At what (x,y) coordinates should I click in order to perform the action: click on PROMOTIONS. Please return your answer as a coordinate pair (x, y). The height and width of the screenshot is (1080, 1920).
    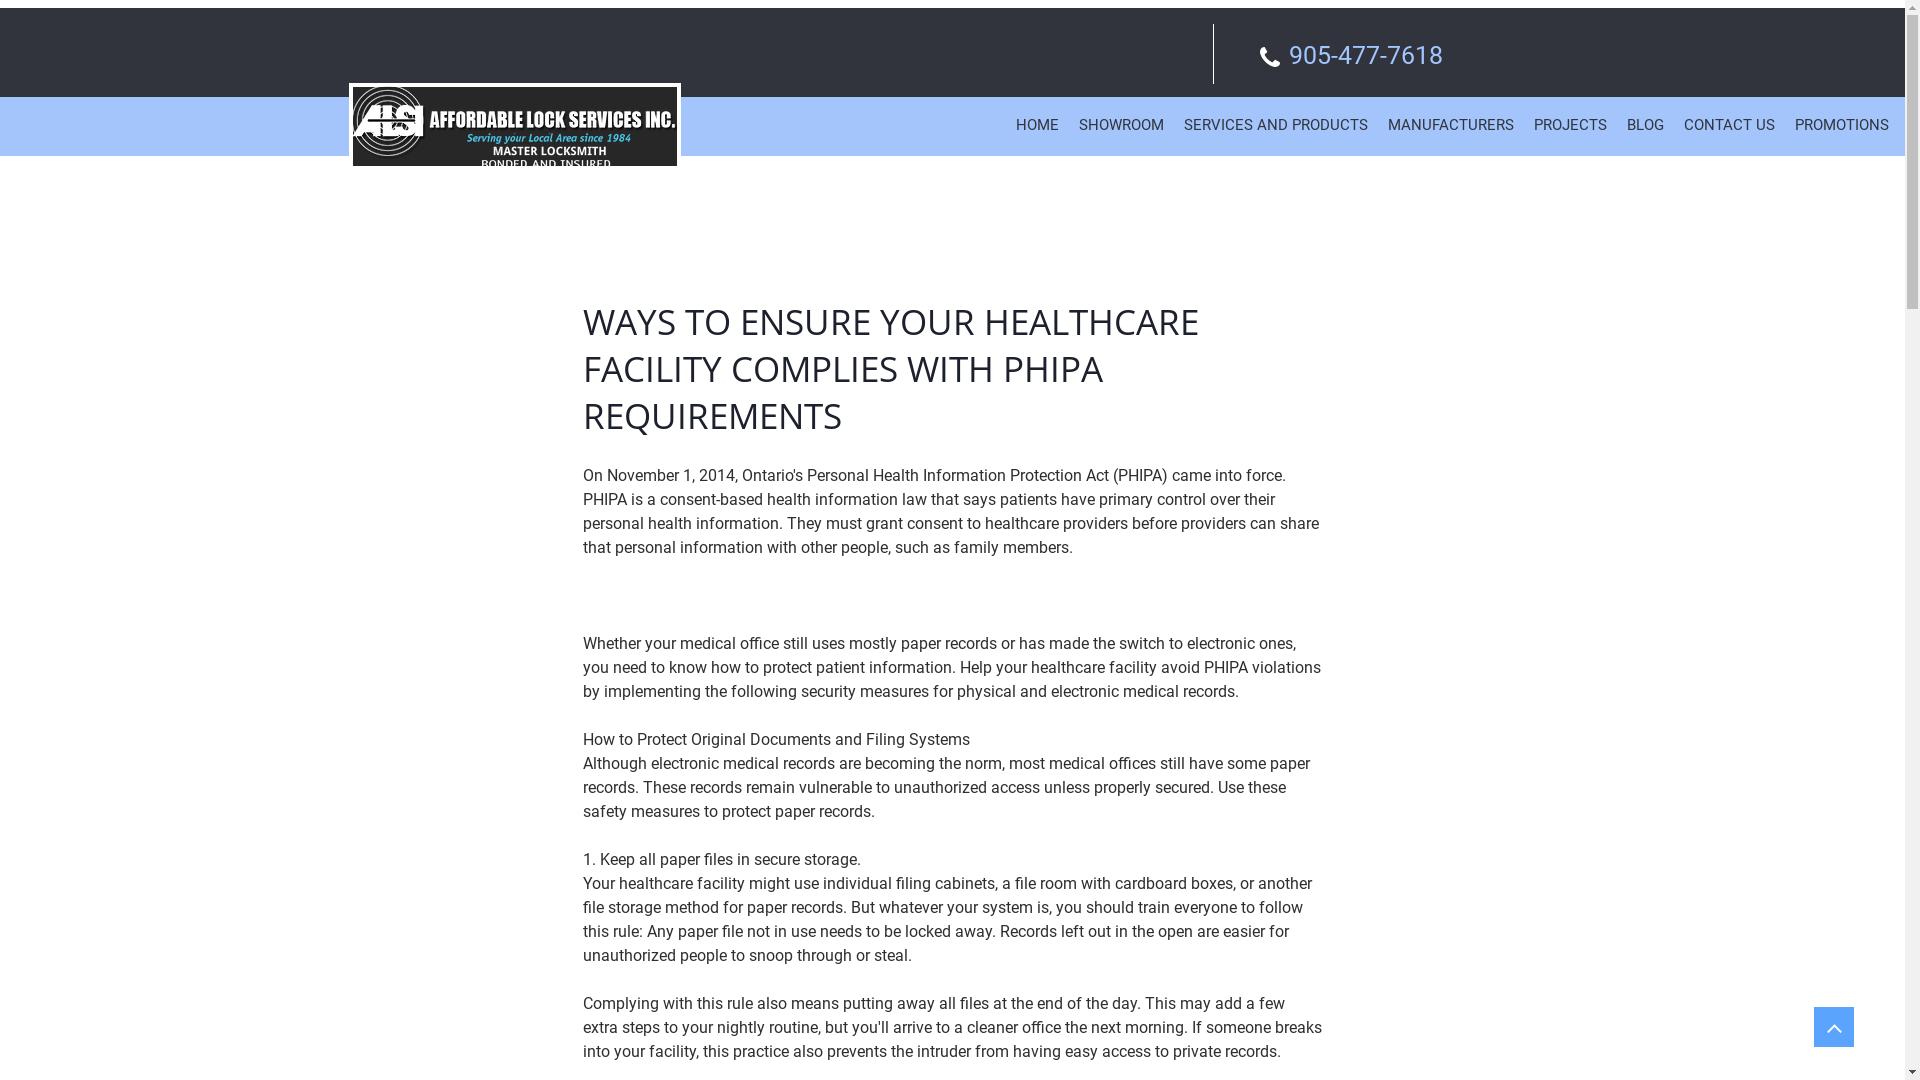
    Looking at the image, I should click on (1842, 126).